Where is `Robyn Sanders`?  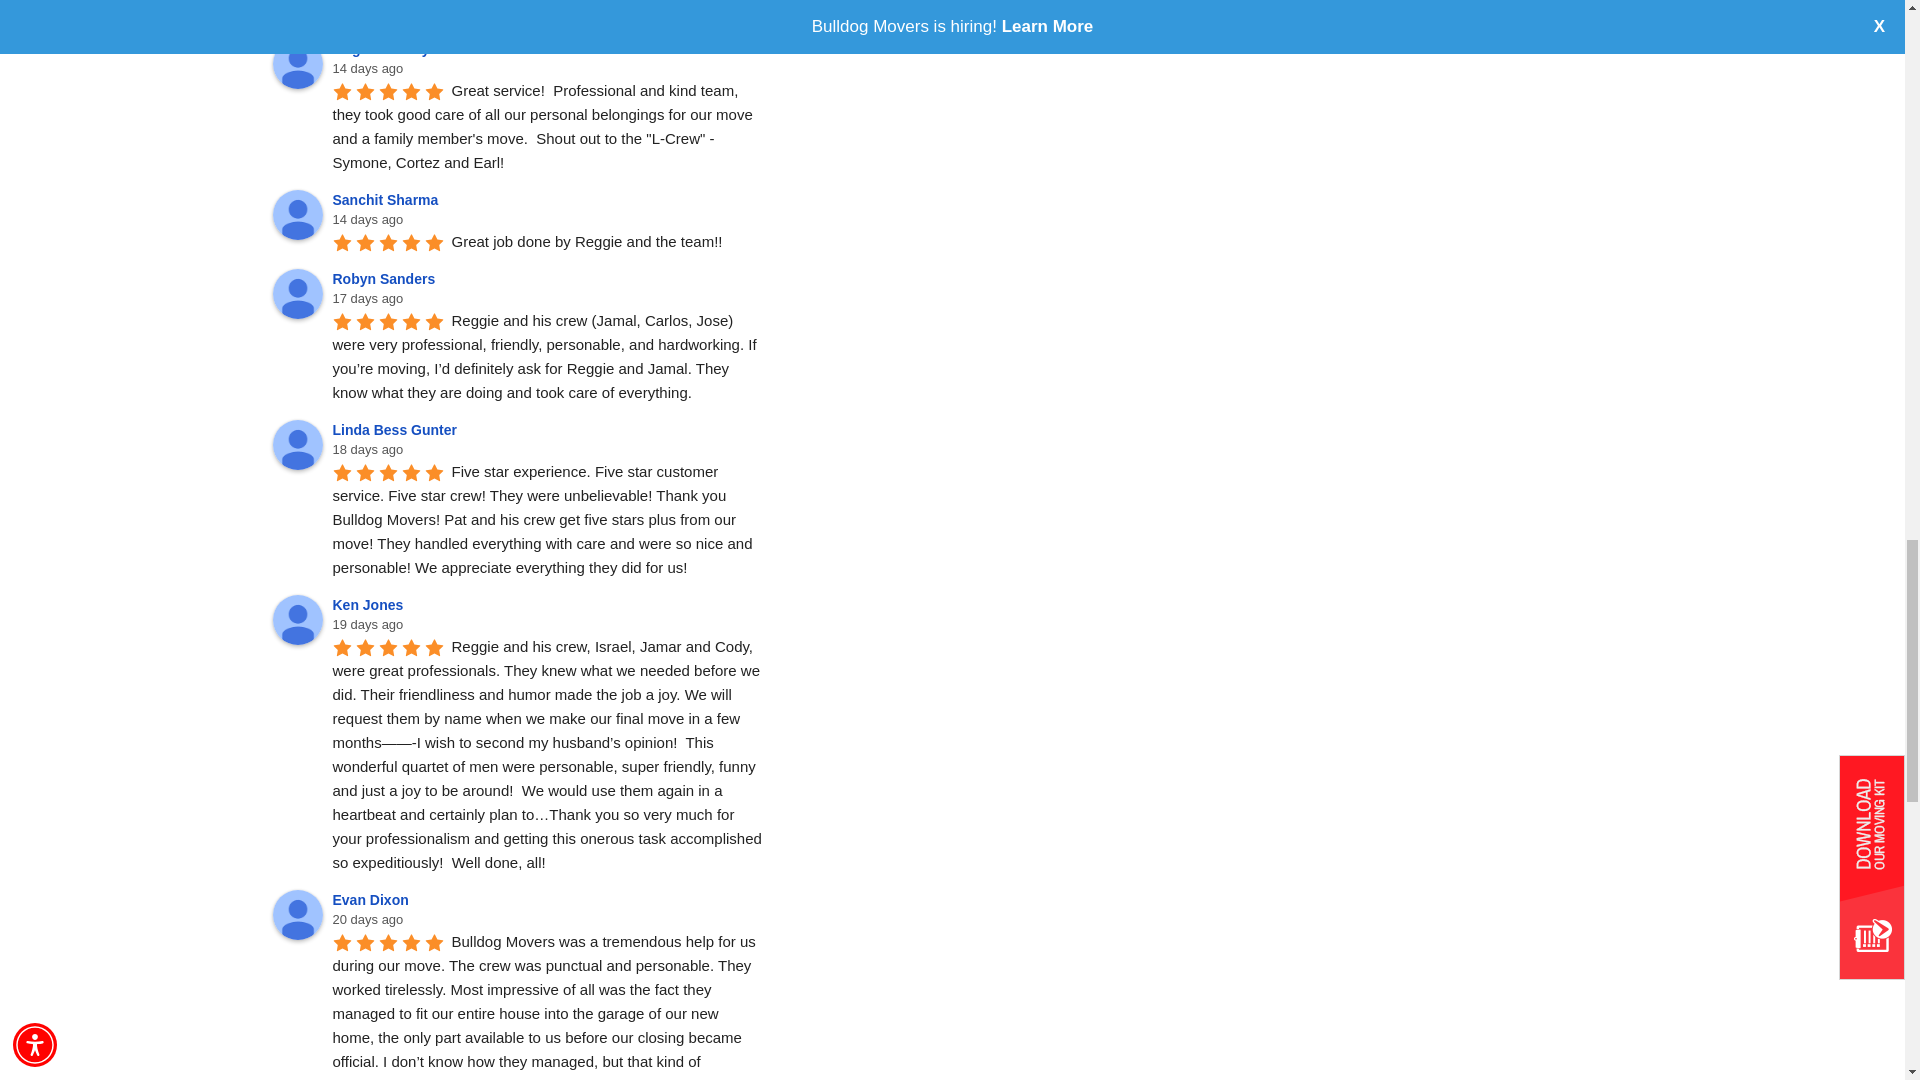 Robyn Sanders is located at coordinates (297, 293).